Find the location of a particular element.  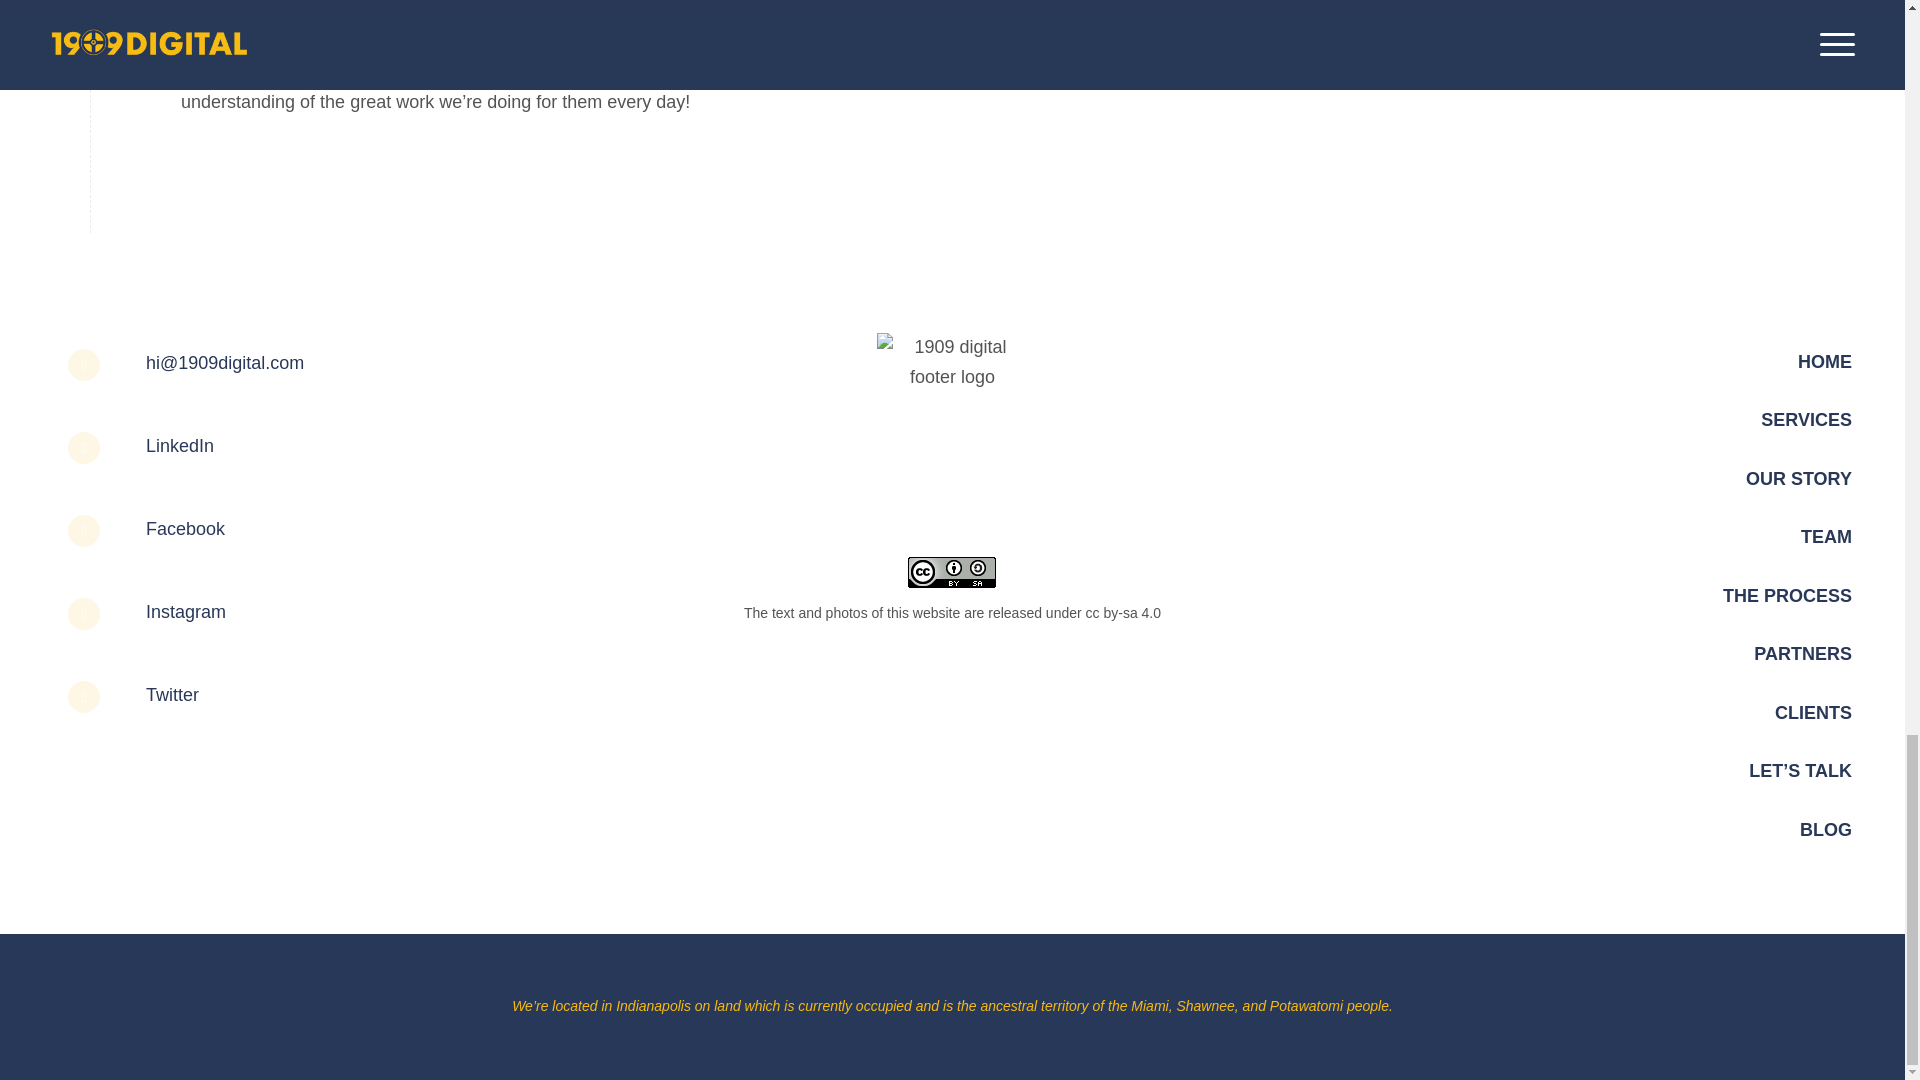

LinkedIn is located at coordinates (179, 446).